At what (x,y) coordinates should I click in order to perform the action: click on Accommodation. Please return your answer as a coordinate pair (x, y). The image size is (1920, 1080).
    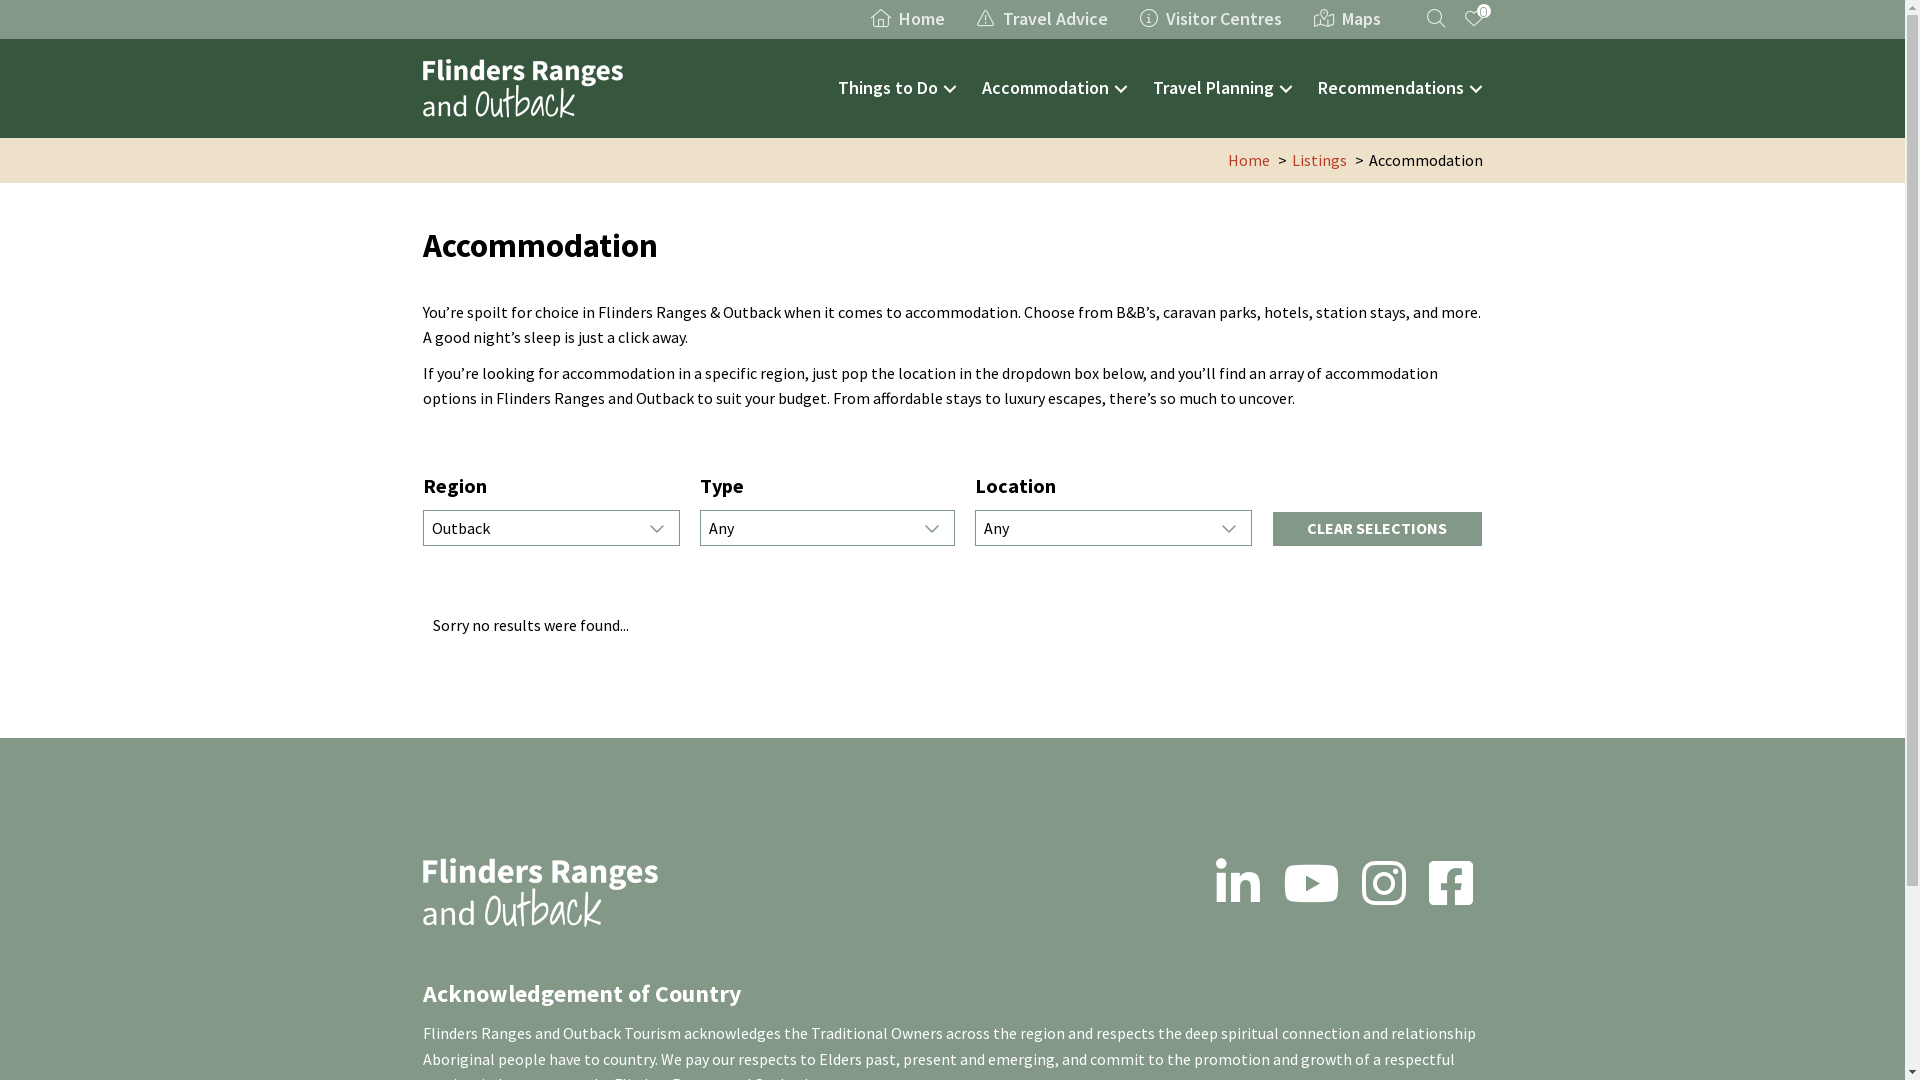
    Looking at the image, I should click on (1058, 88).